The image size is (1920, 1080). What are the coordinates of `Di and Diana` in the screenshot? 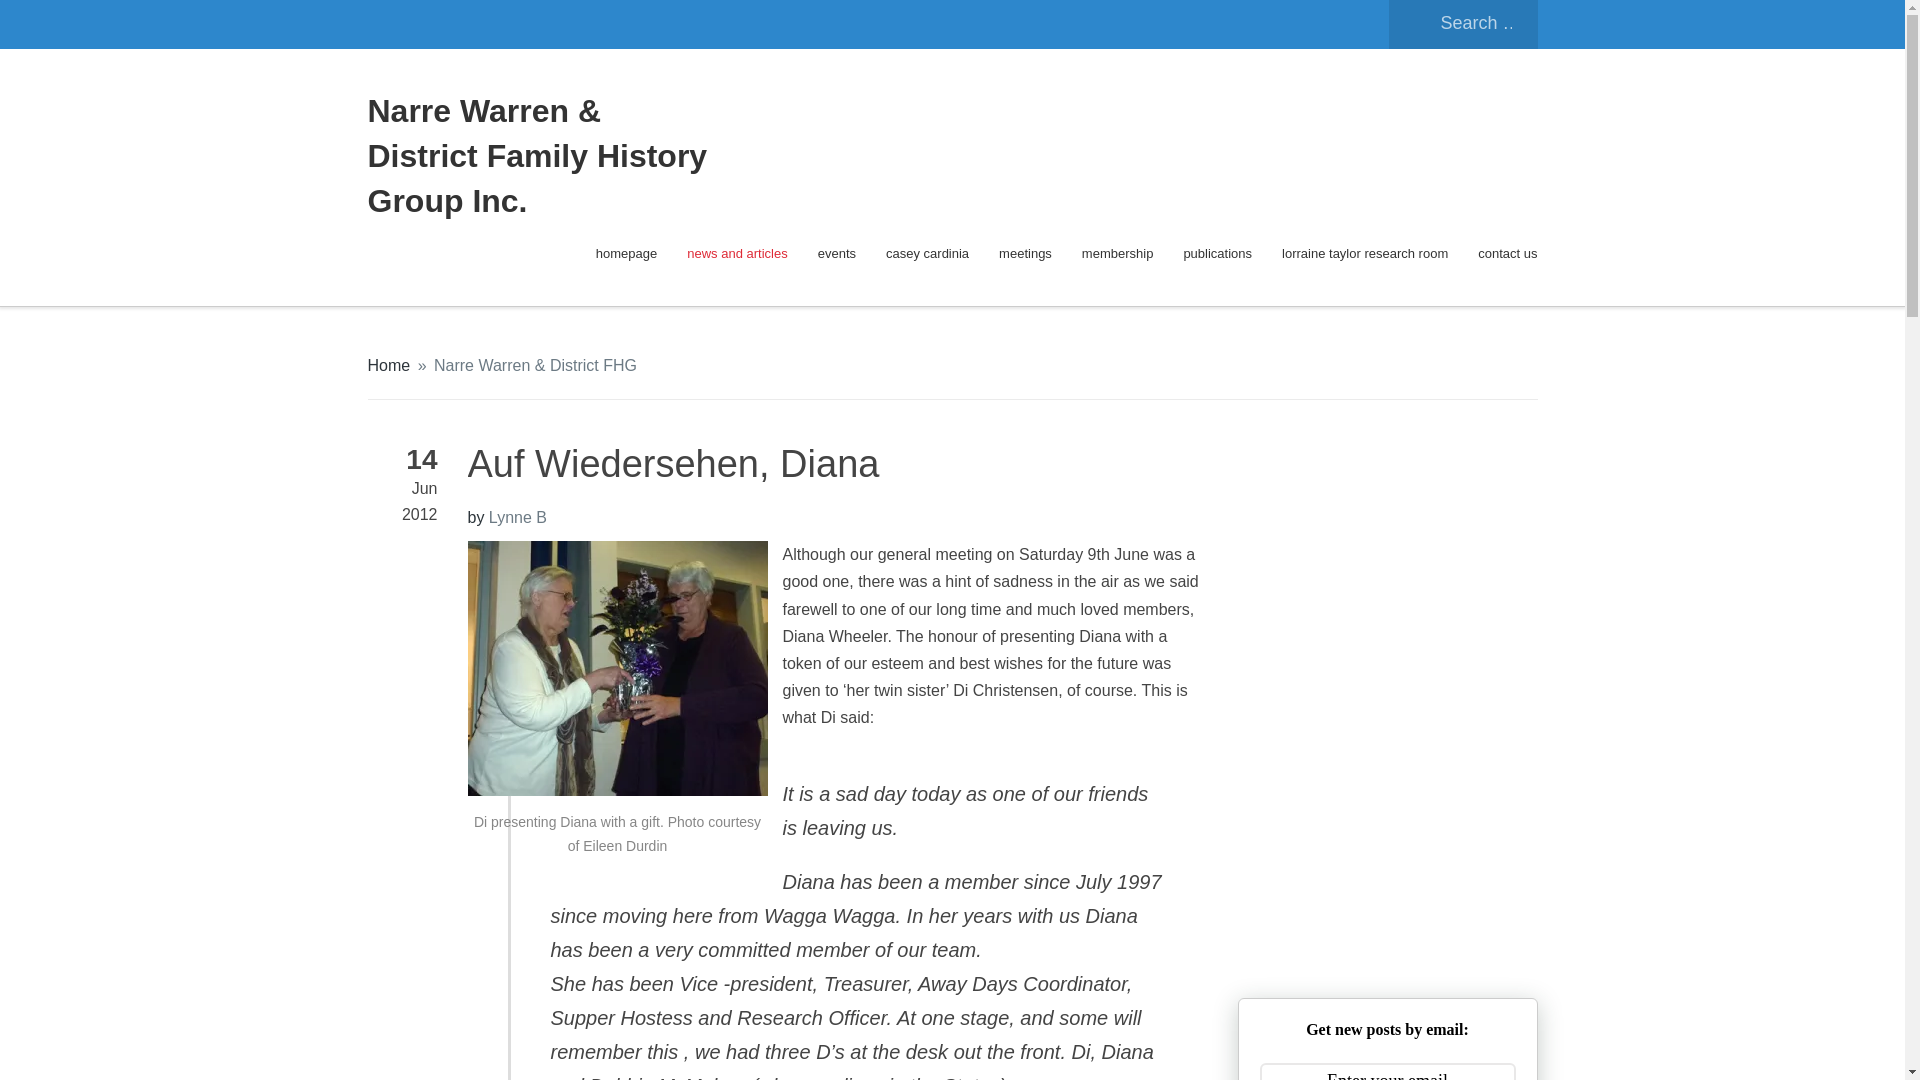 It's located at (618, 668).